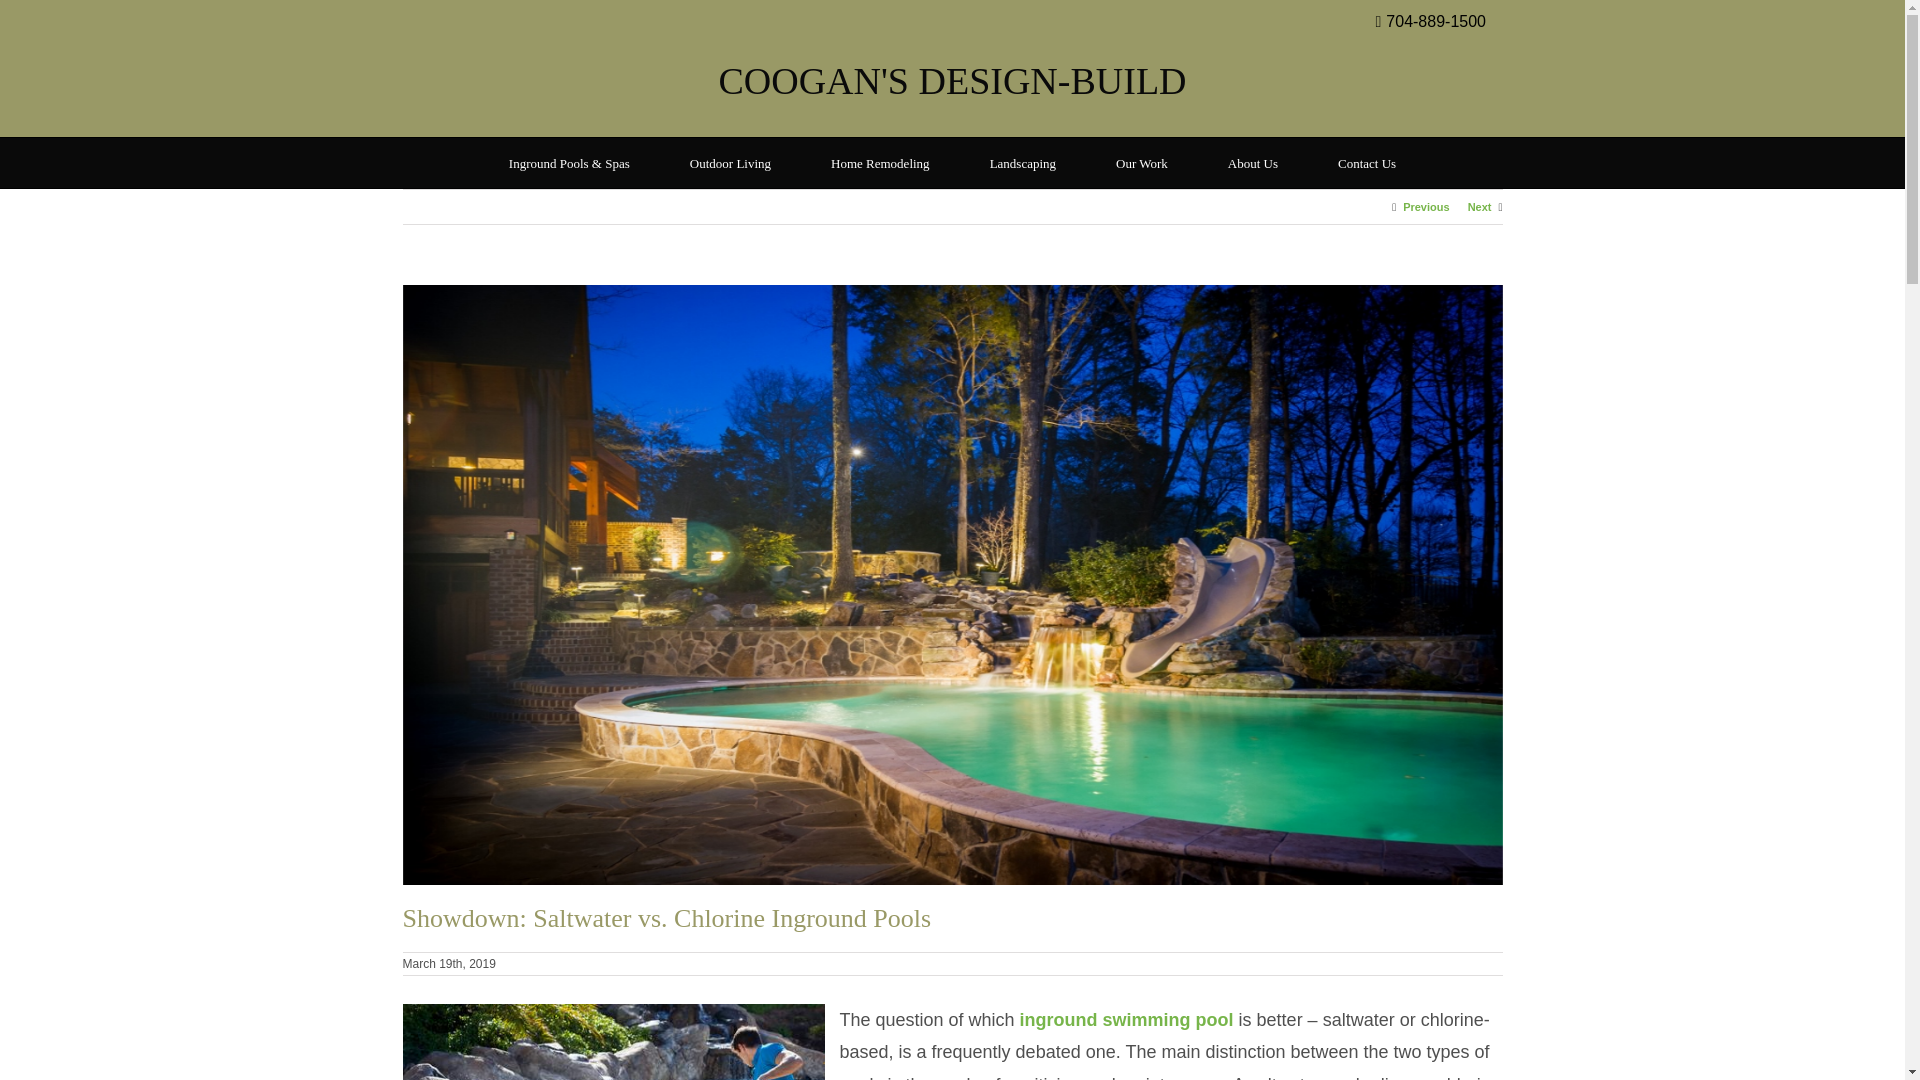 The width and height of the screenshot is (1920, 1080). What do you see at coordinates (1426, 206) in the screenshot?
I see `Previous` at bounding box center [1426, 206].